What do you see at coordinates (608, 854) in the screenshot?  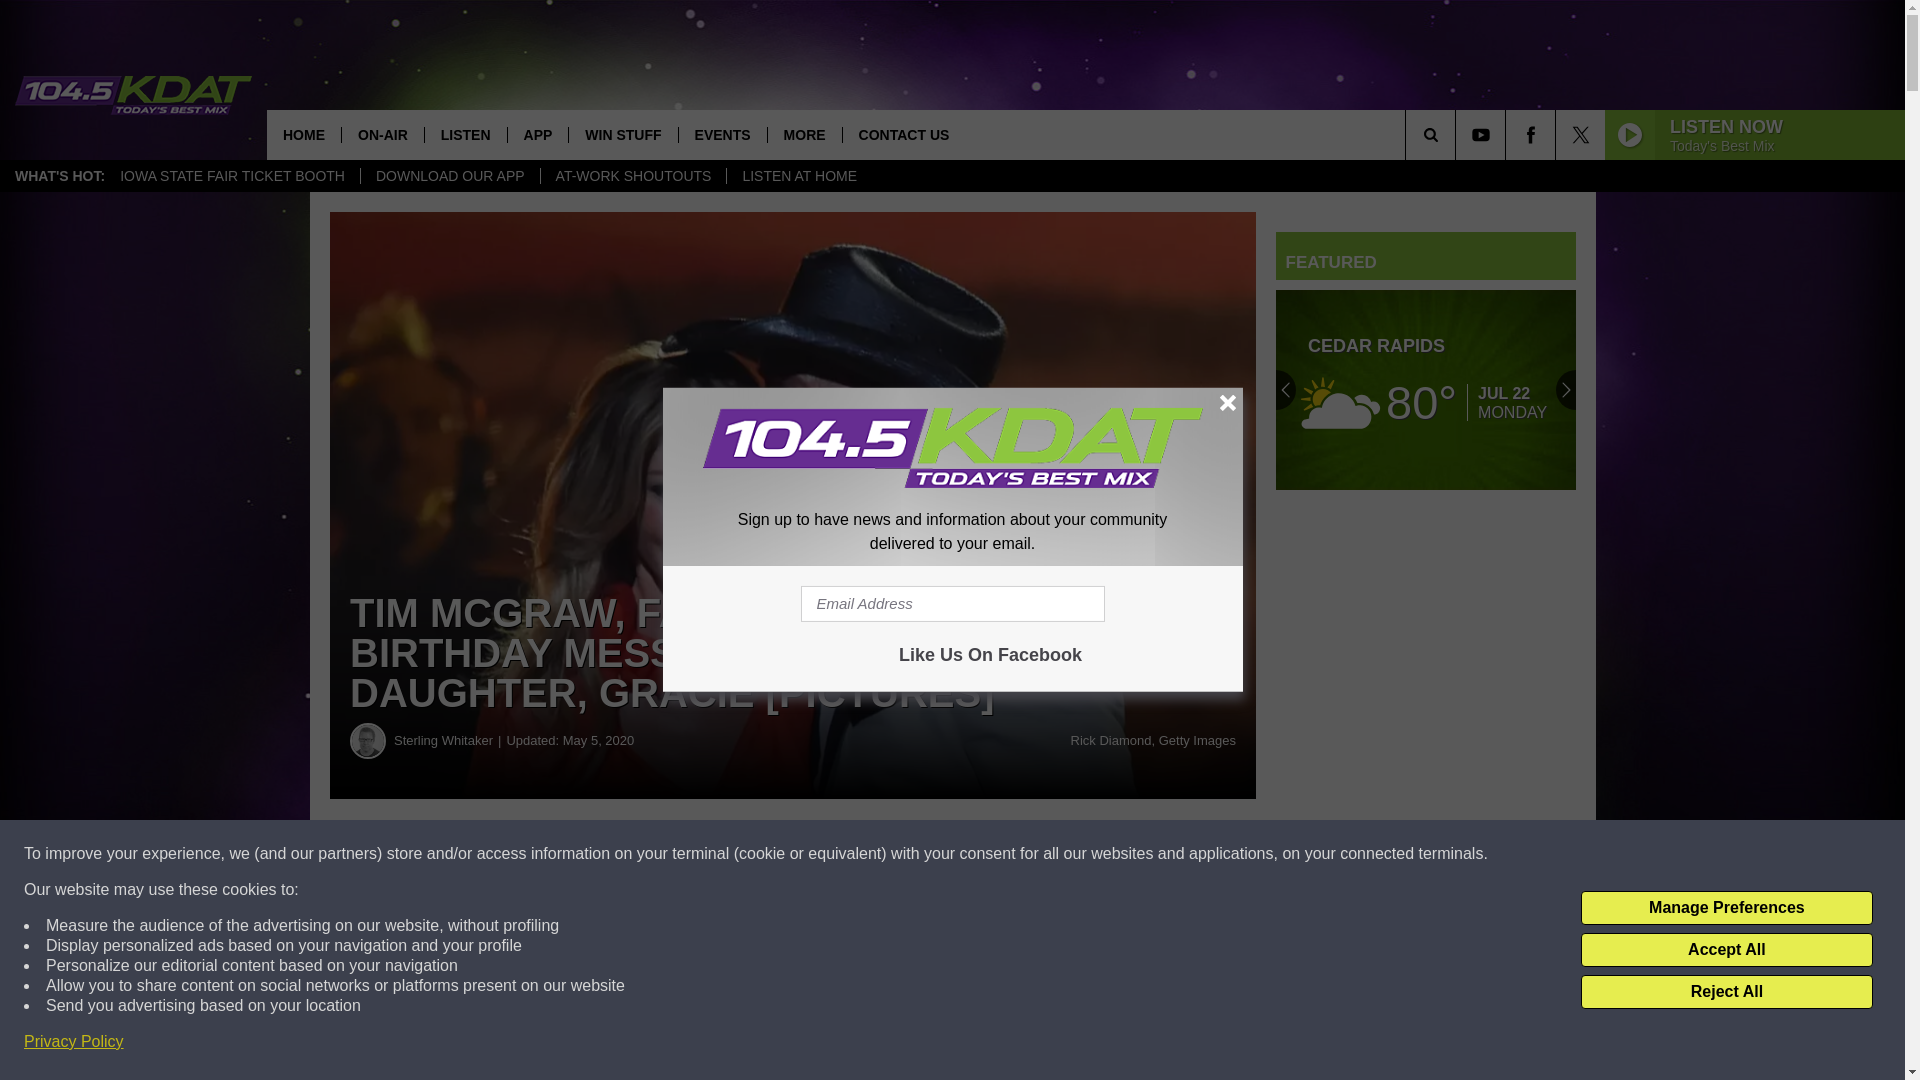 I see `Share on Facebook` at bounding box center [608, 854].